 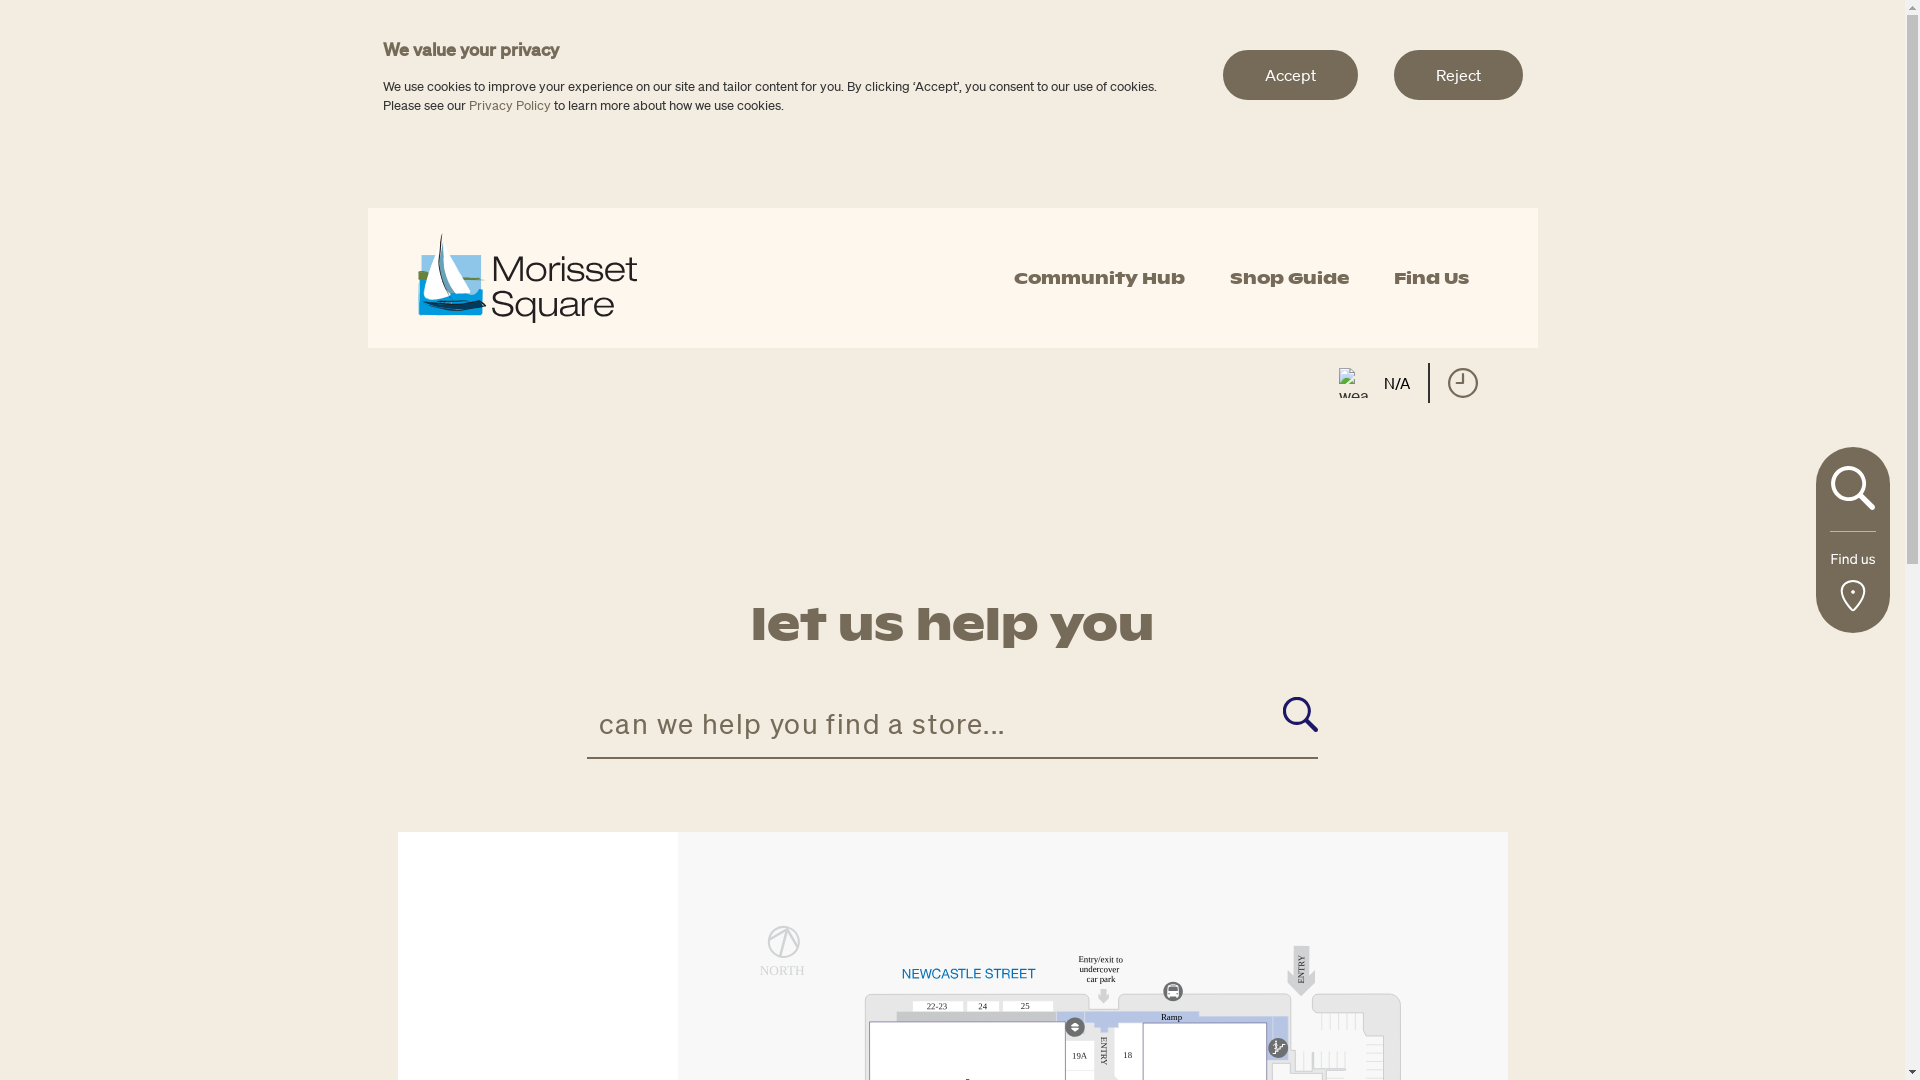 I want to click on Reject, so click(x=1458, y=75).